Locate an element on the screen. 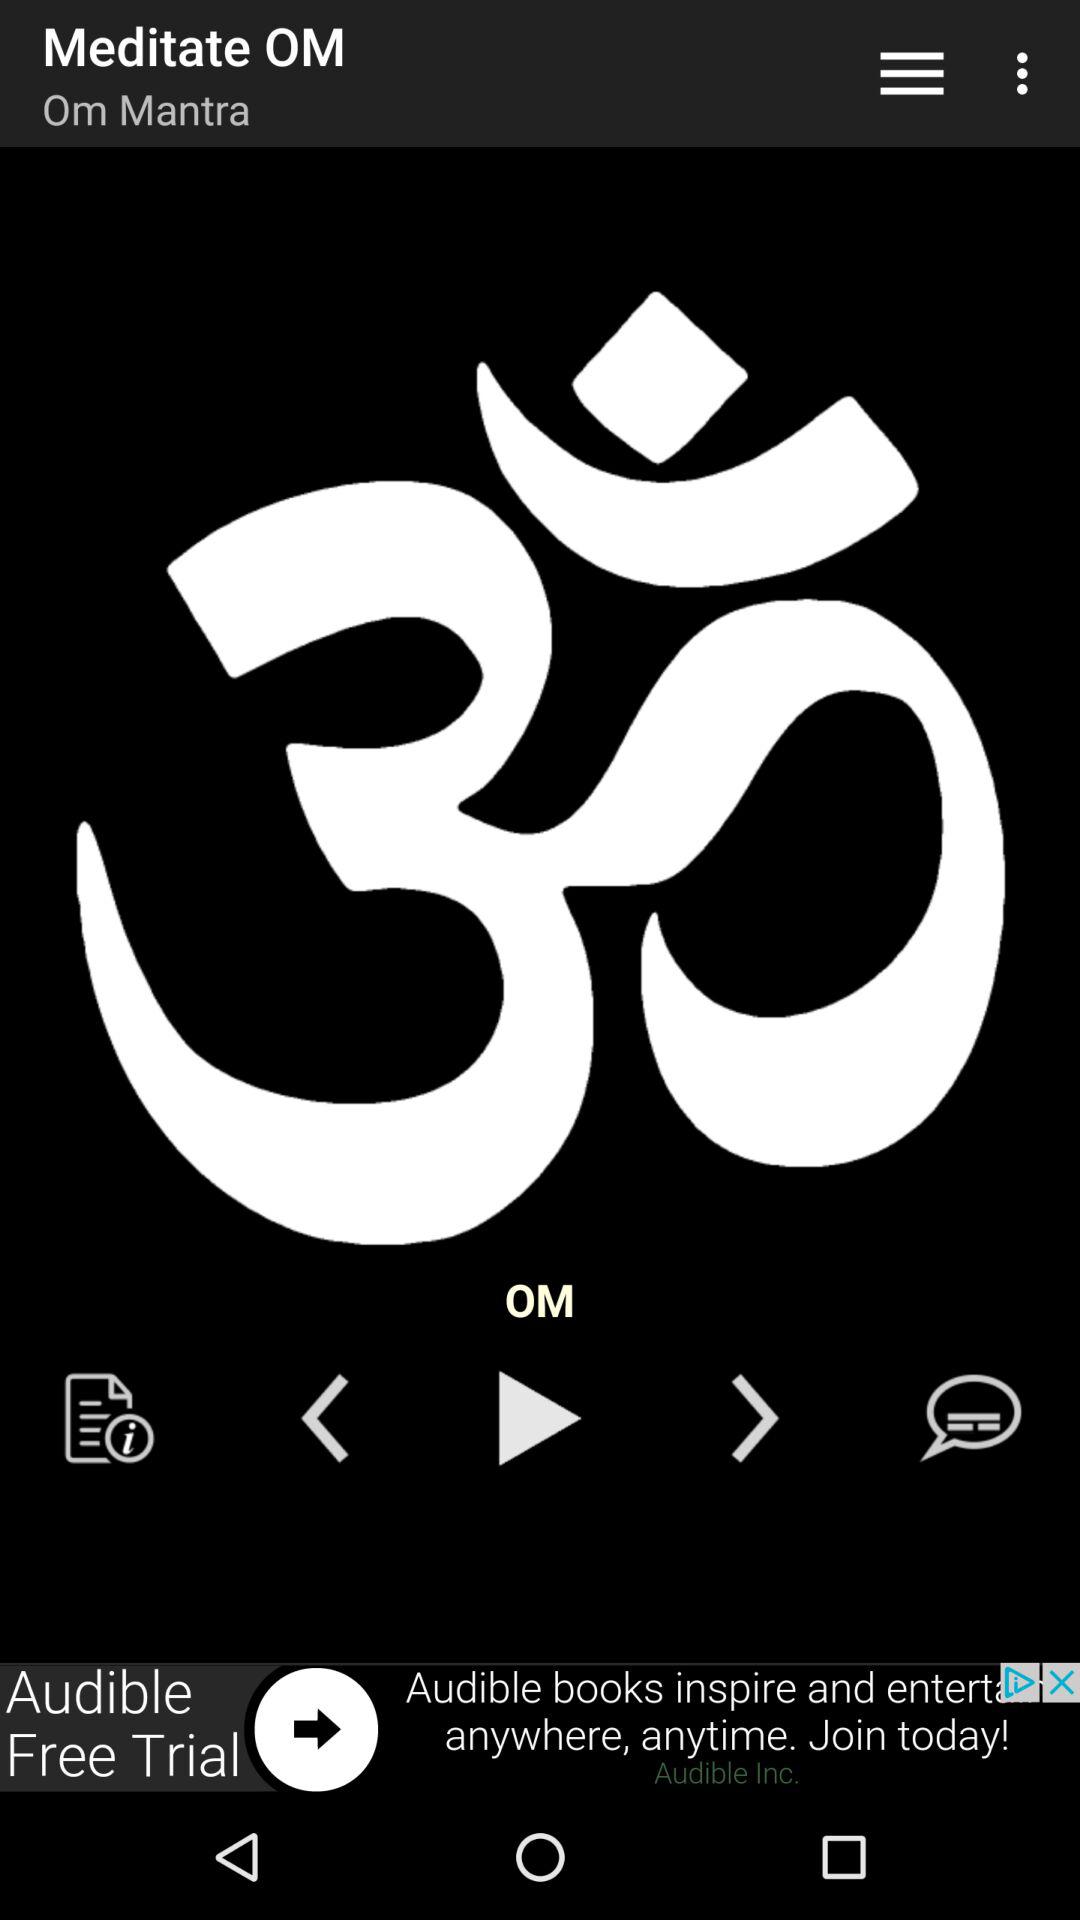  icon button is located at coordinates (110, 1418).